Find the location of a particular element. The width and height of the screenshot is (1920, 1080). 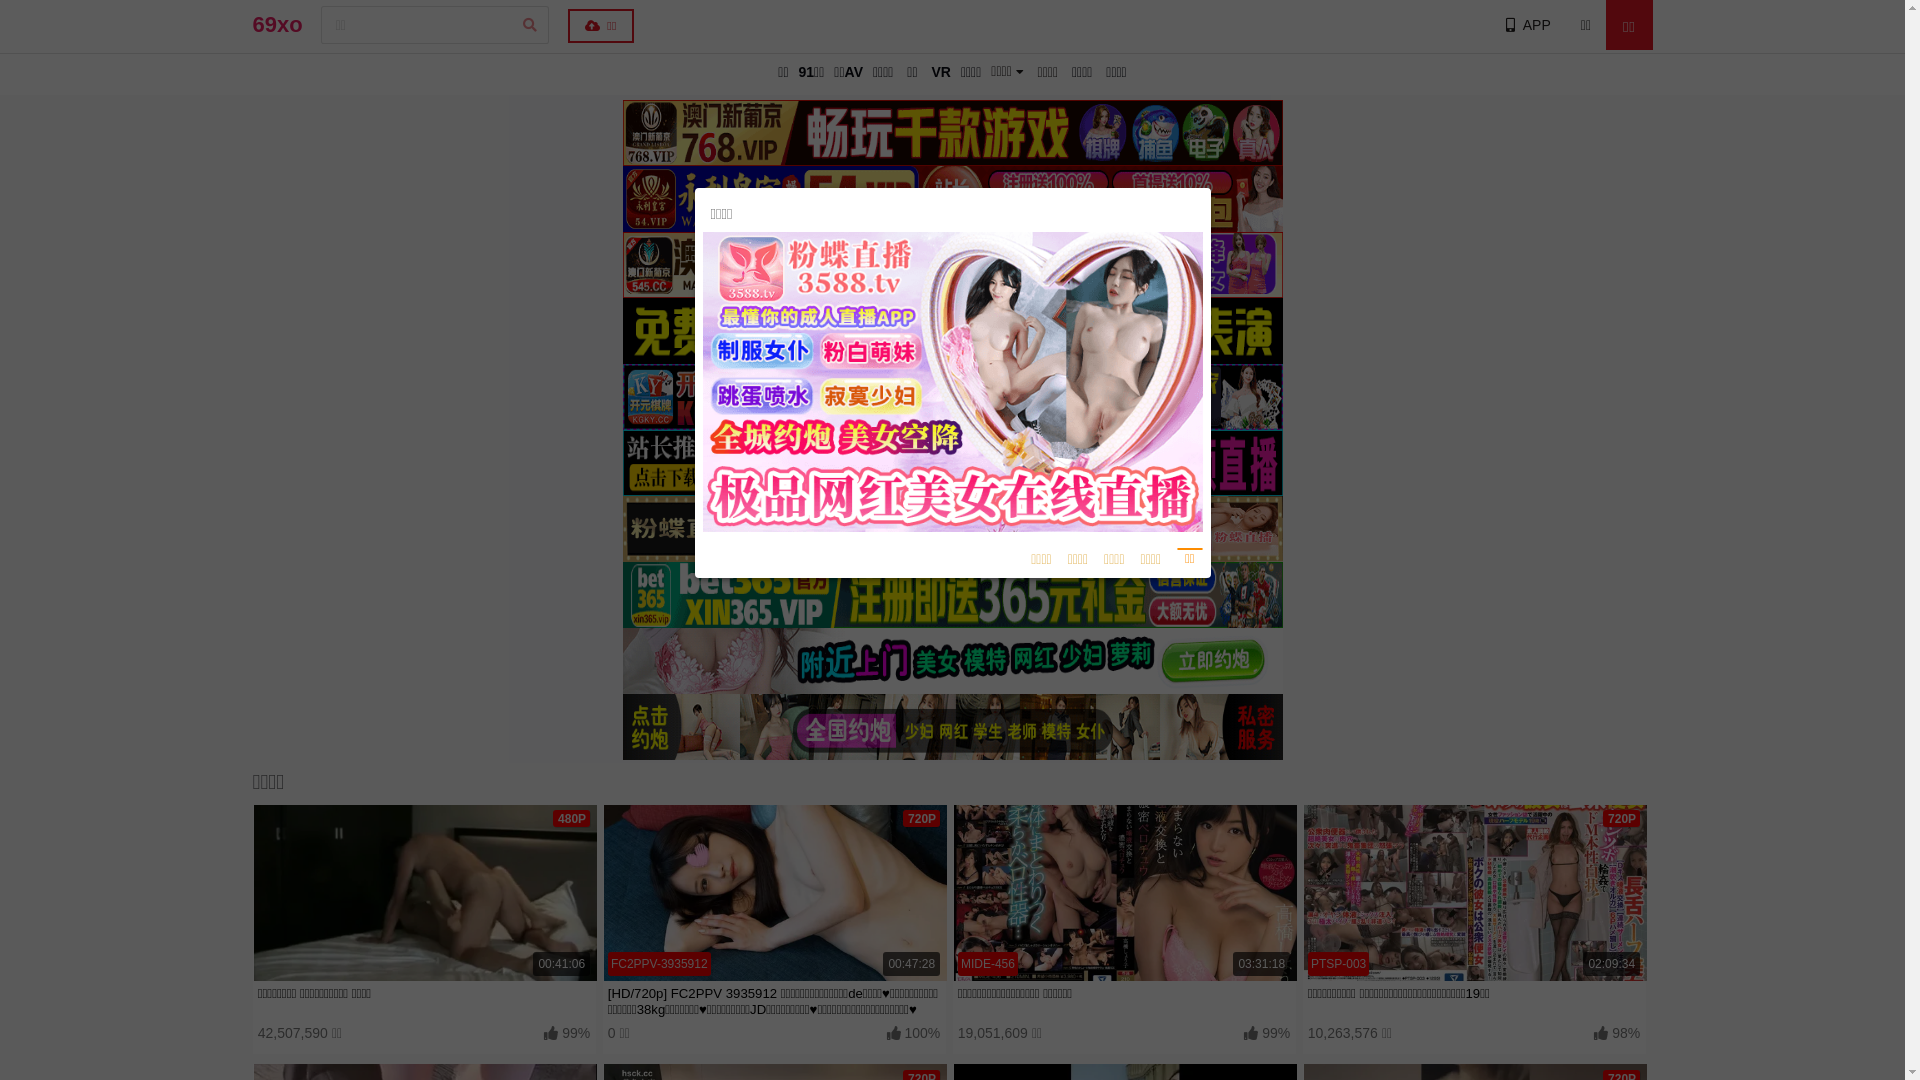

https://69xo8.xyz is located at coordinates (948, 394).